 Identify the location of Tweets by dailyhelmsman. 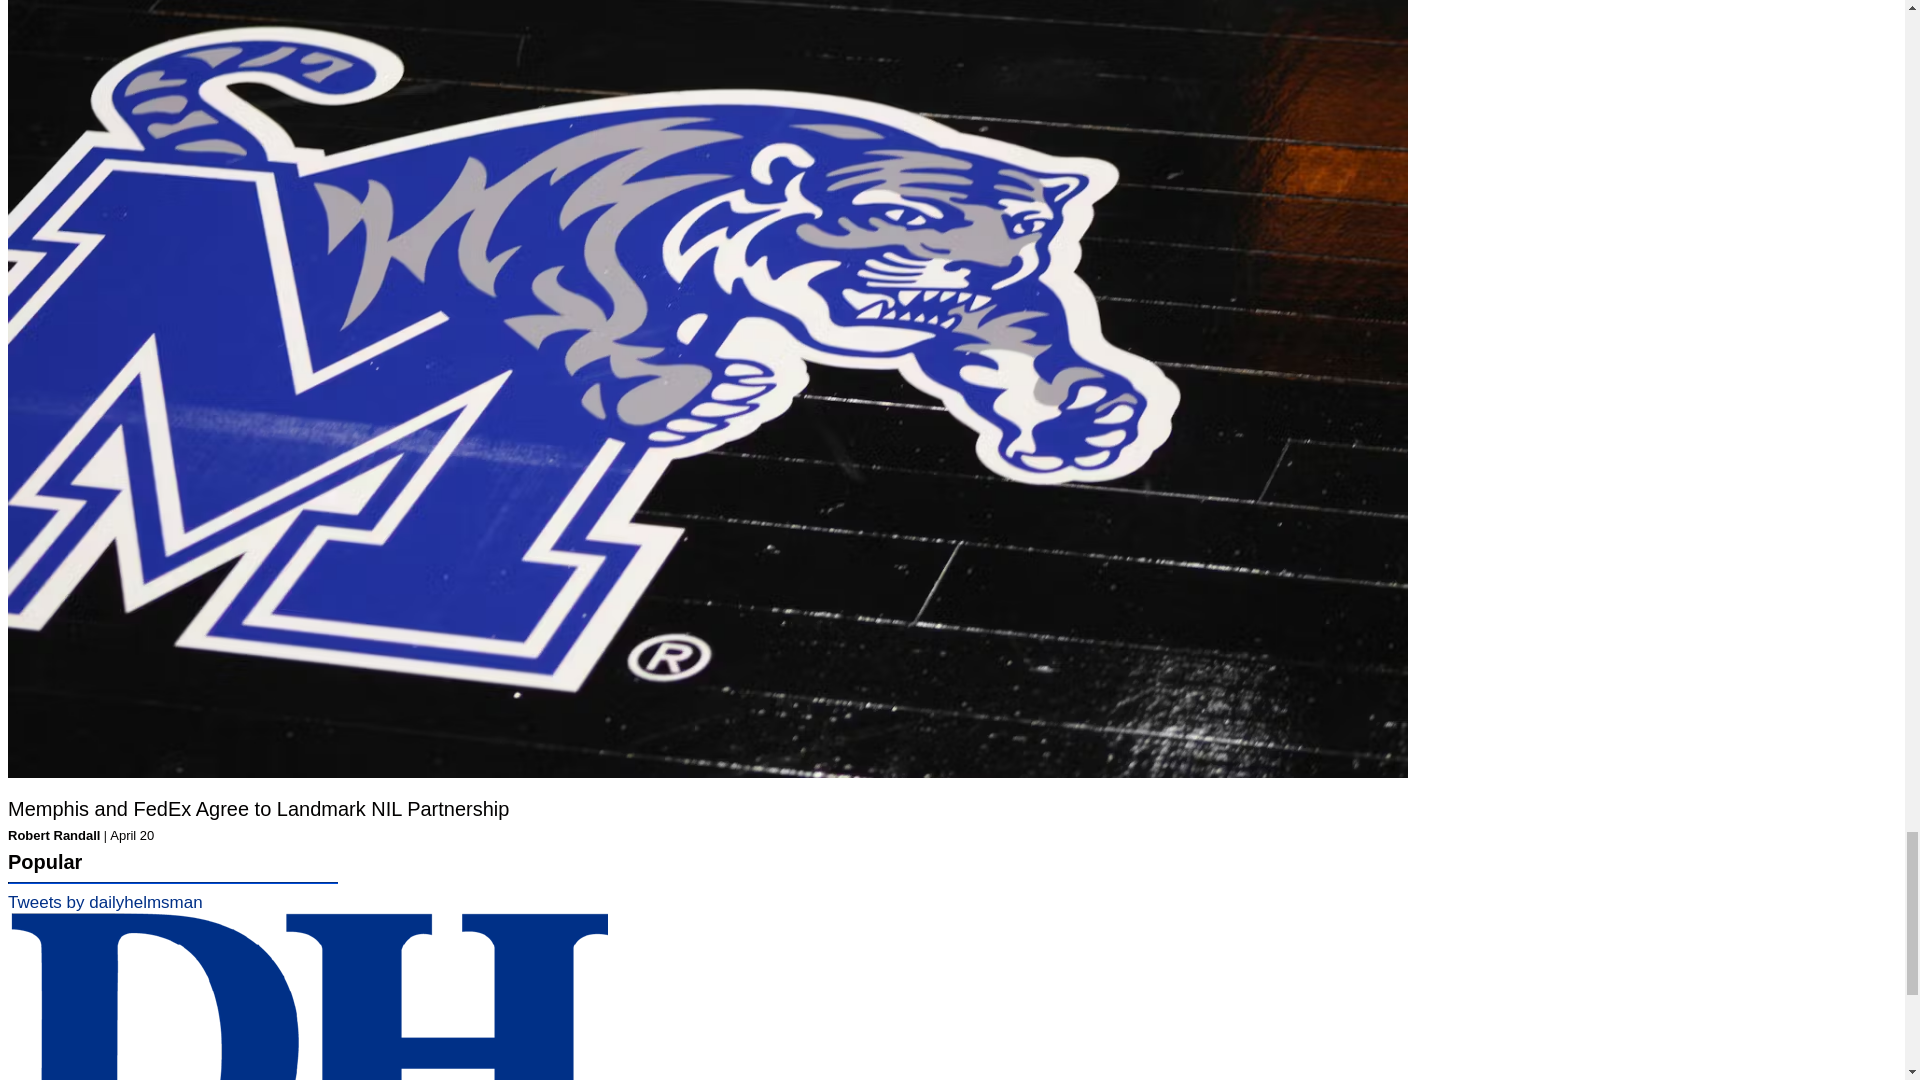
(105, 902).